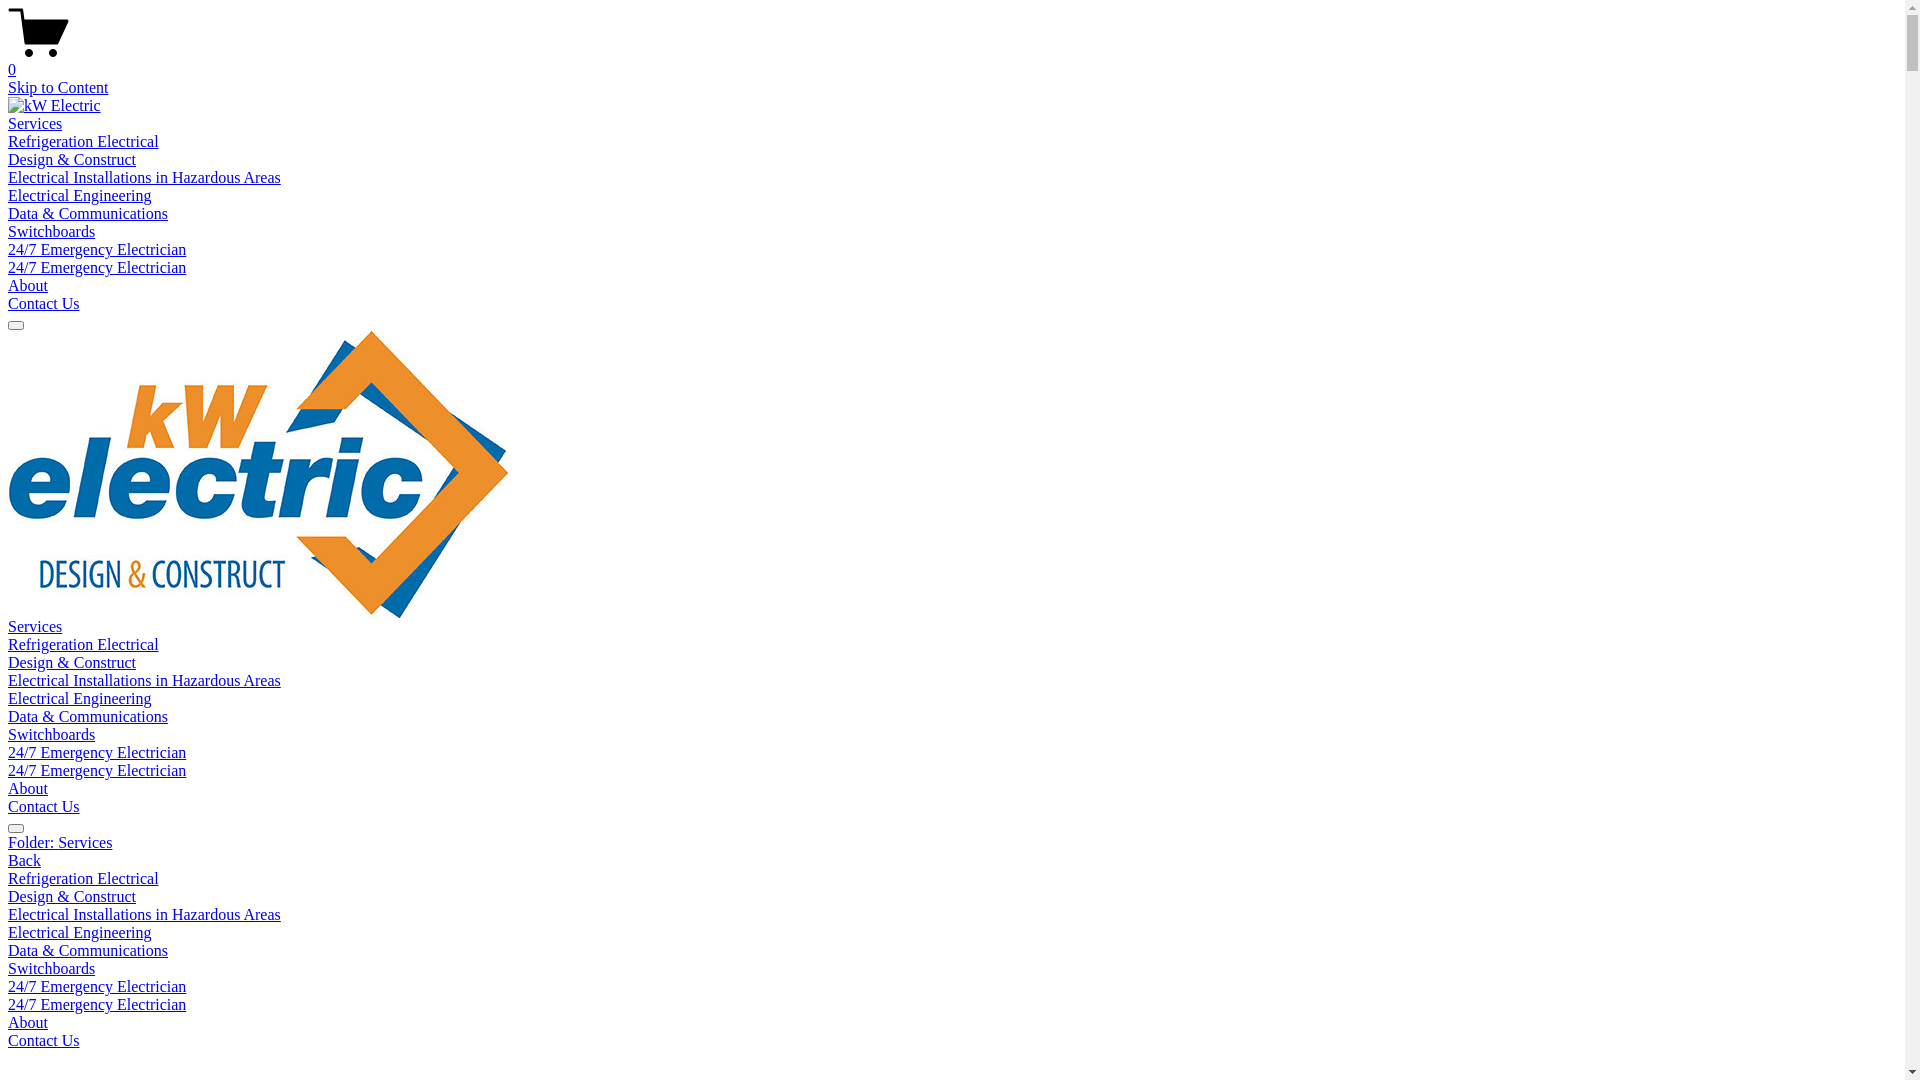  I want to click on 24/7 Emergency Electrician, so click(97, 752).